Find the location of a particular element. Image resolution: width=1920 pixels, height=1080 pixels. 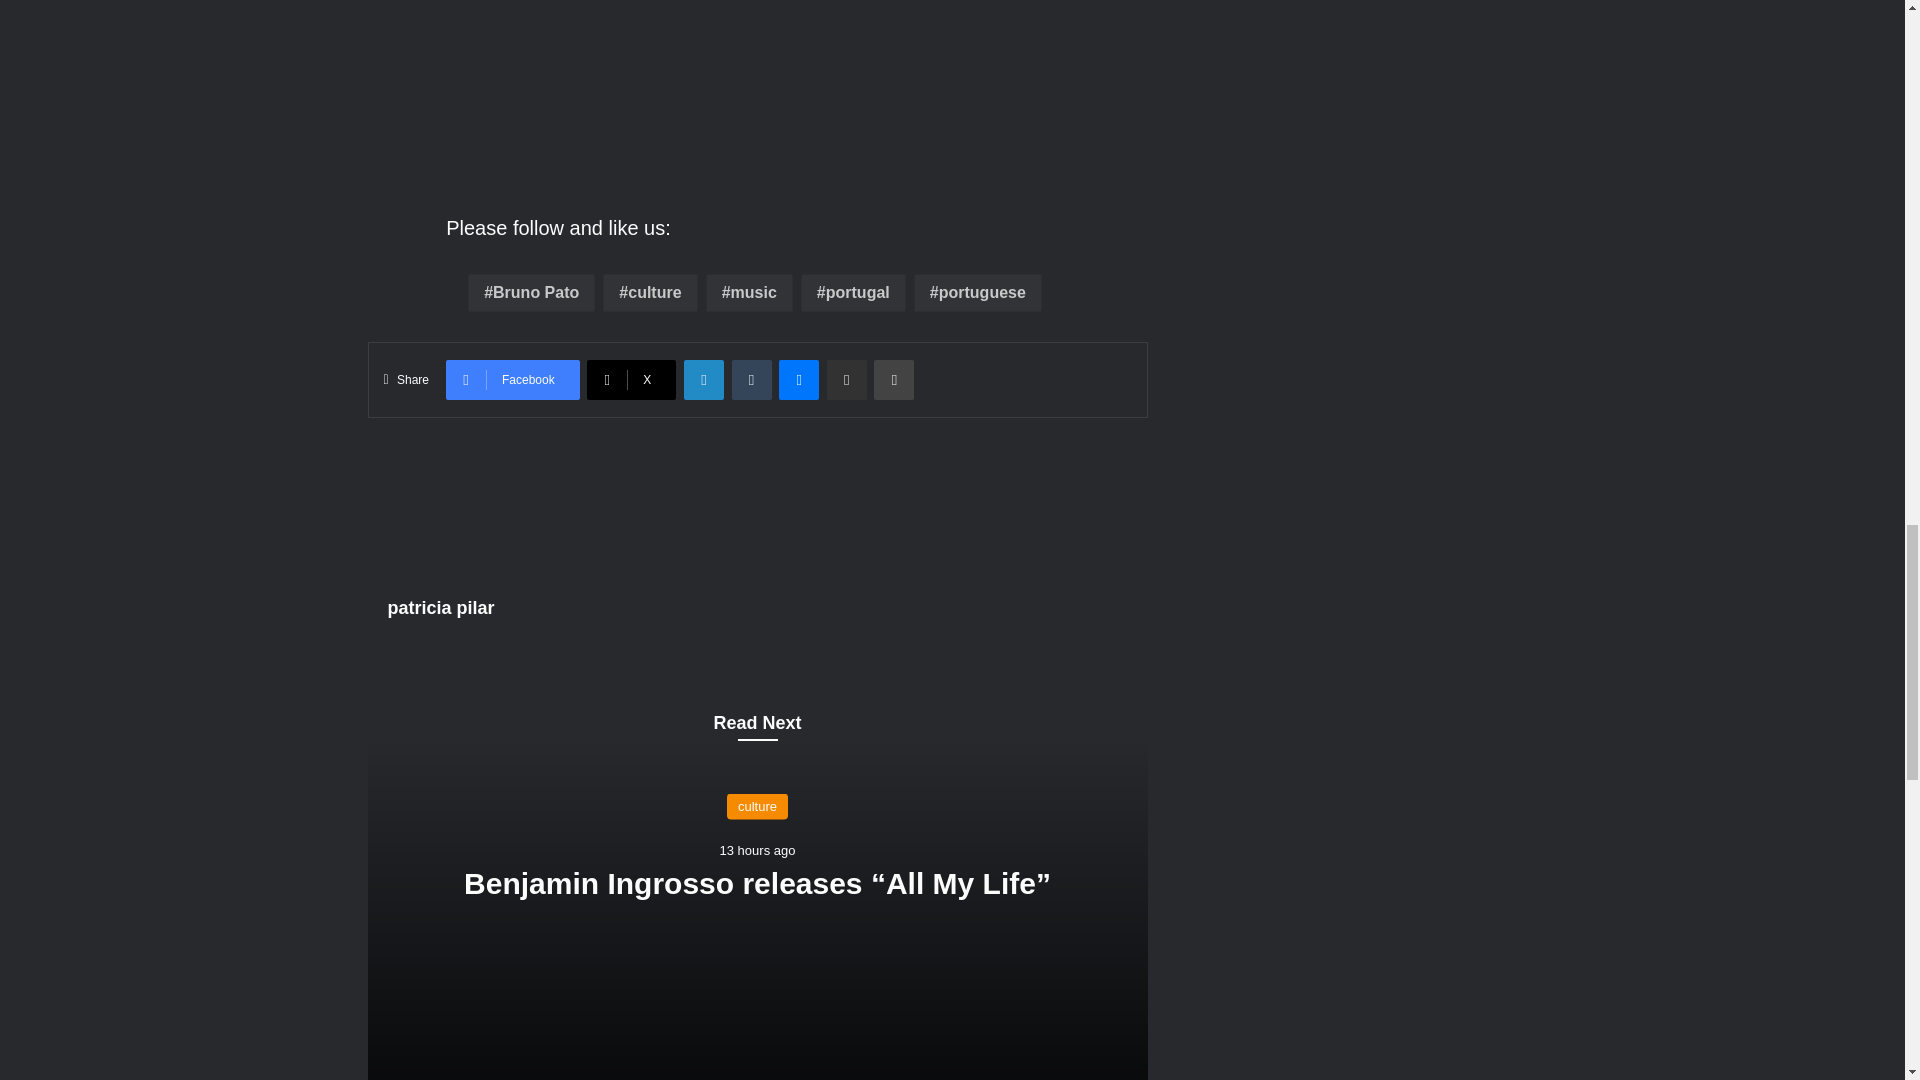

Tweet is located at coordinates (606, 250).